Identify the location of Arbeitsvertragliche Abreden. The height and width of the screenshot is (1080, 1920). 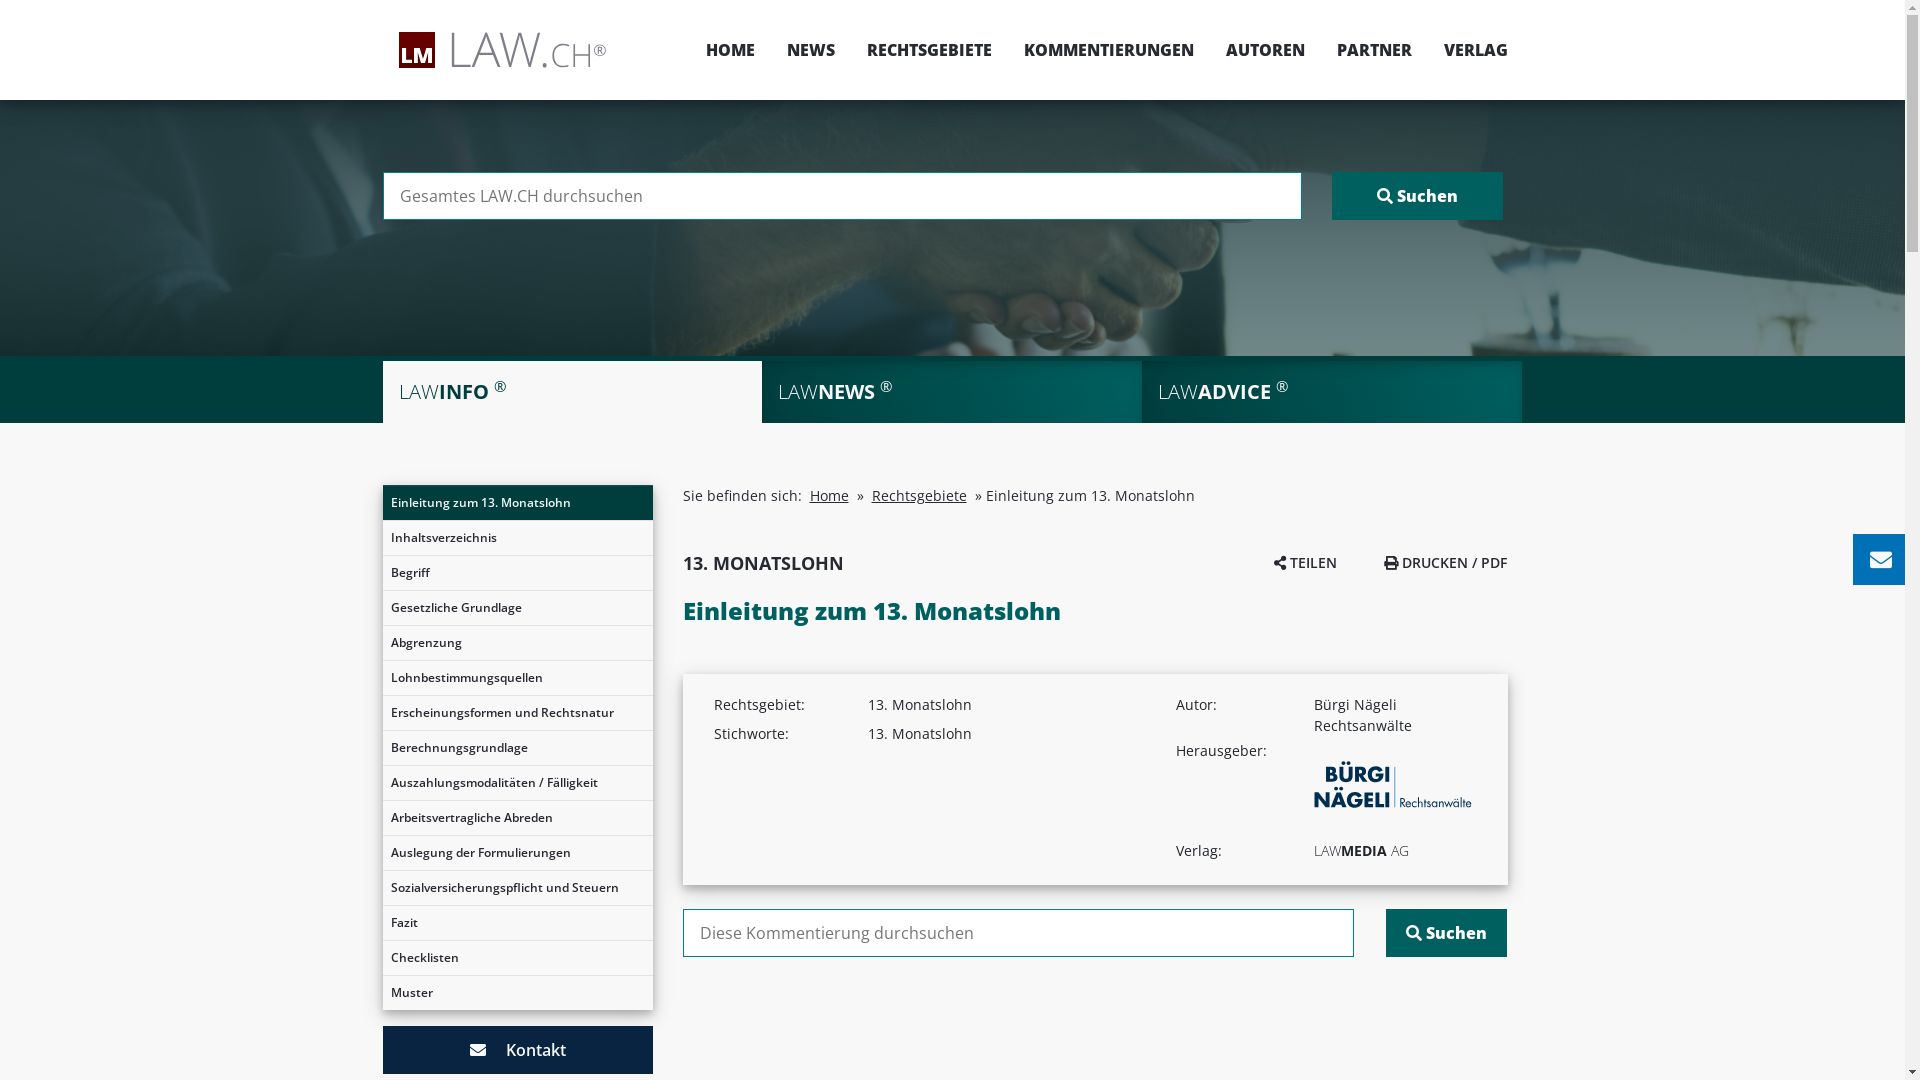
(517, 818).